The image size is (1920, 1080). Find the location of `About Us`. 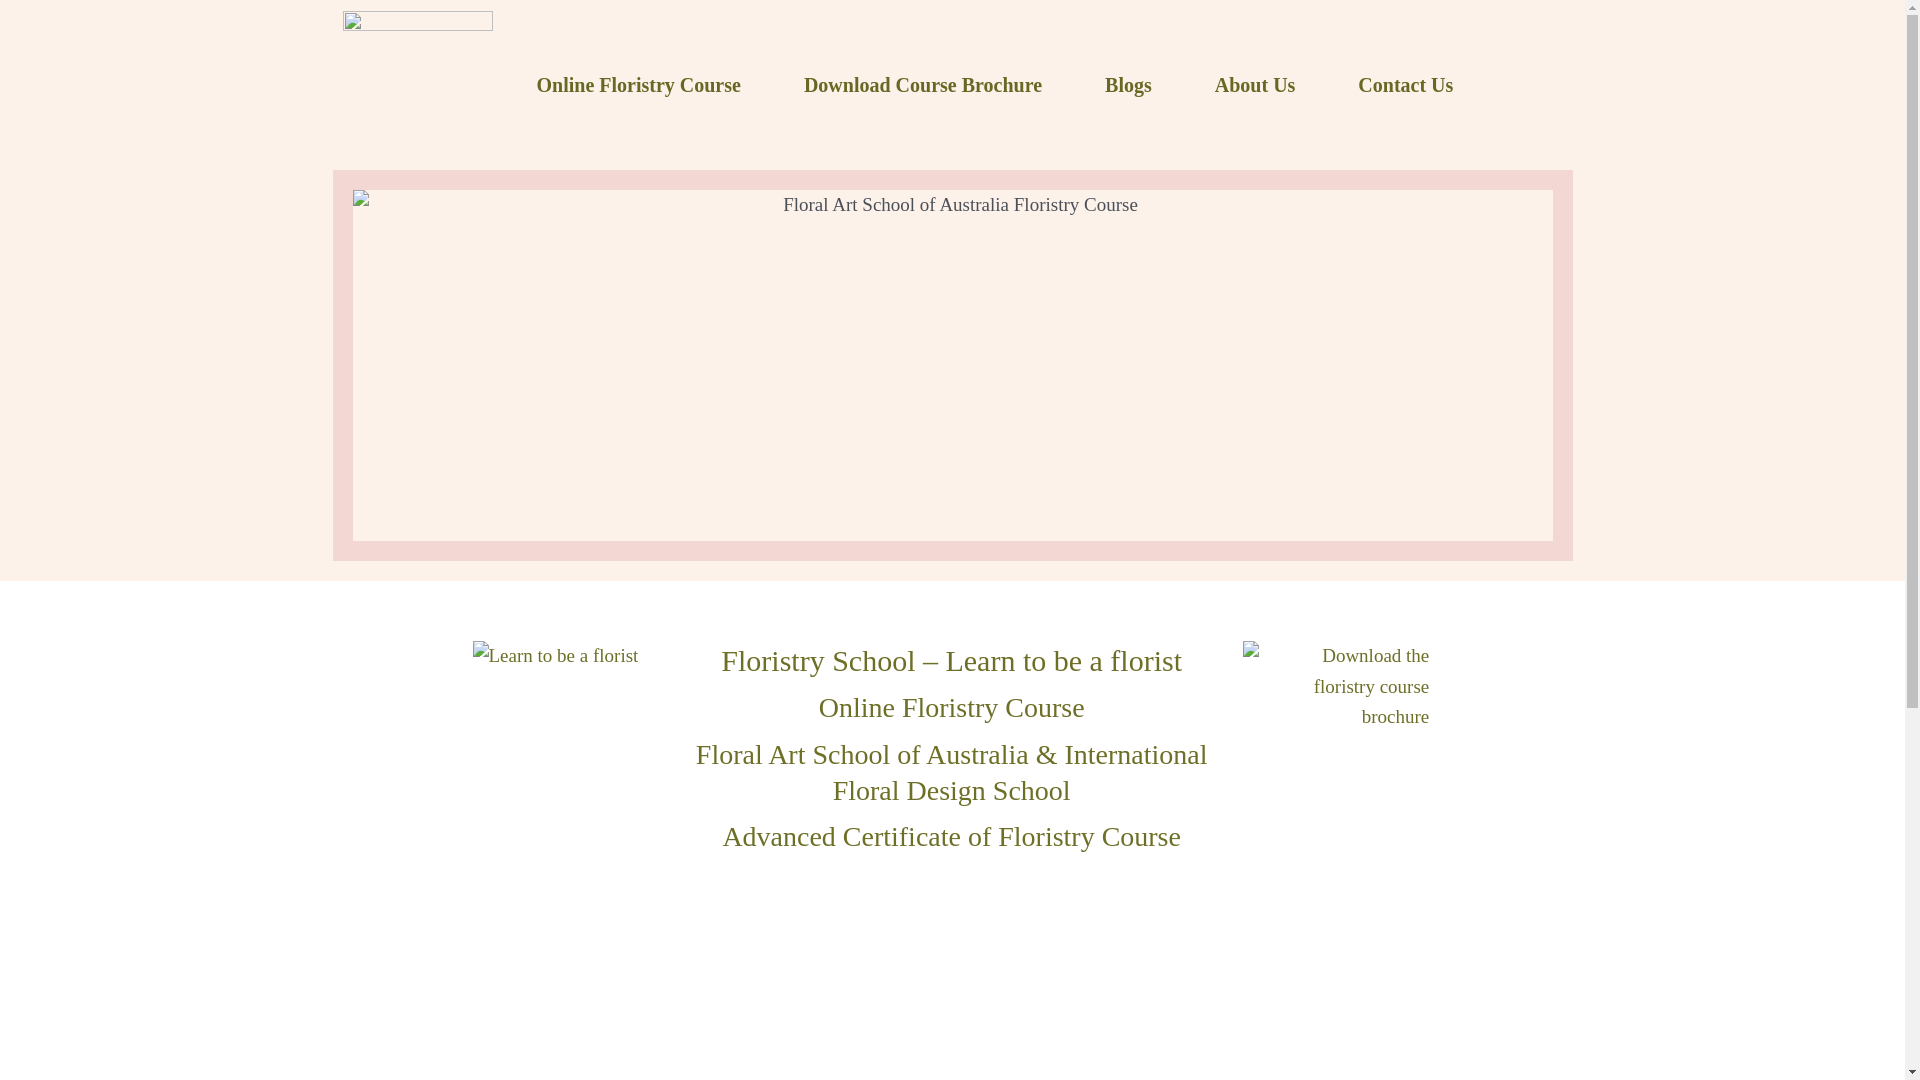

About Us is located at coordinates (1255, 84).